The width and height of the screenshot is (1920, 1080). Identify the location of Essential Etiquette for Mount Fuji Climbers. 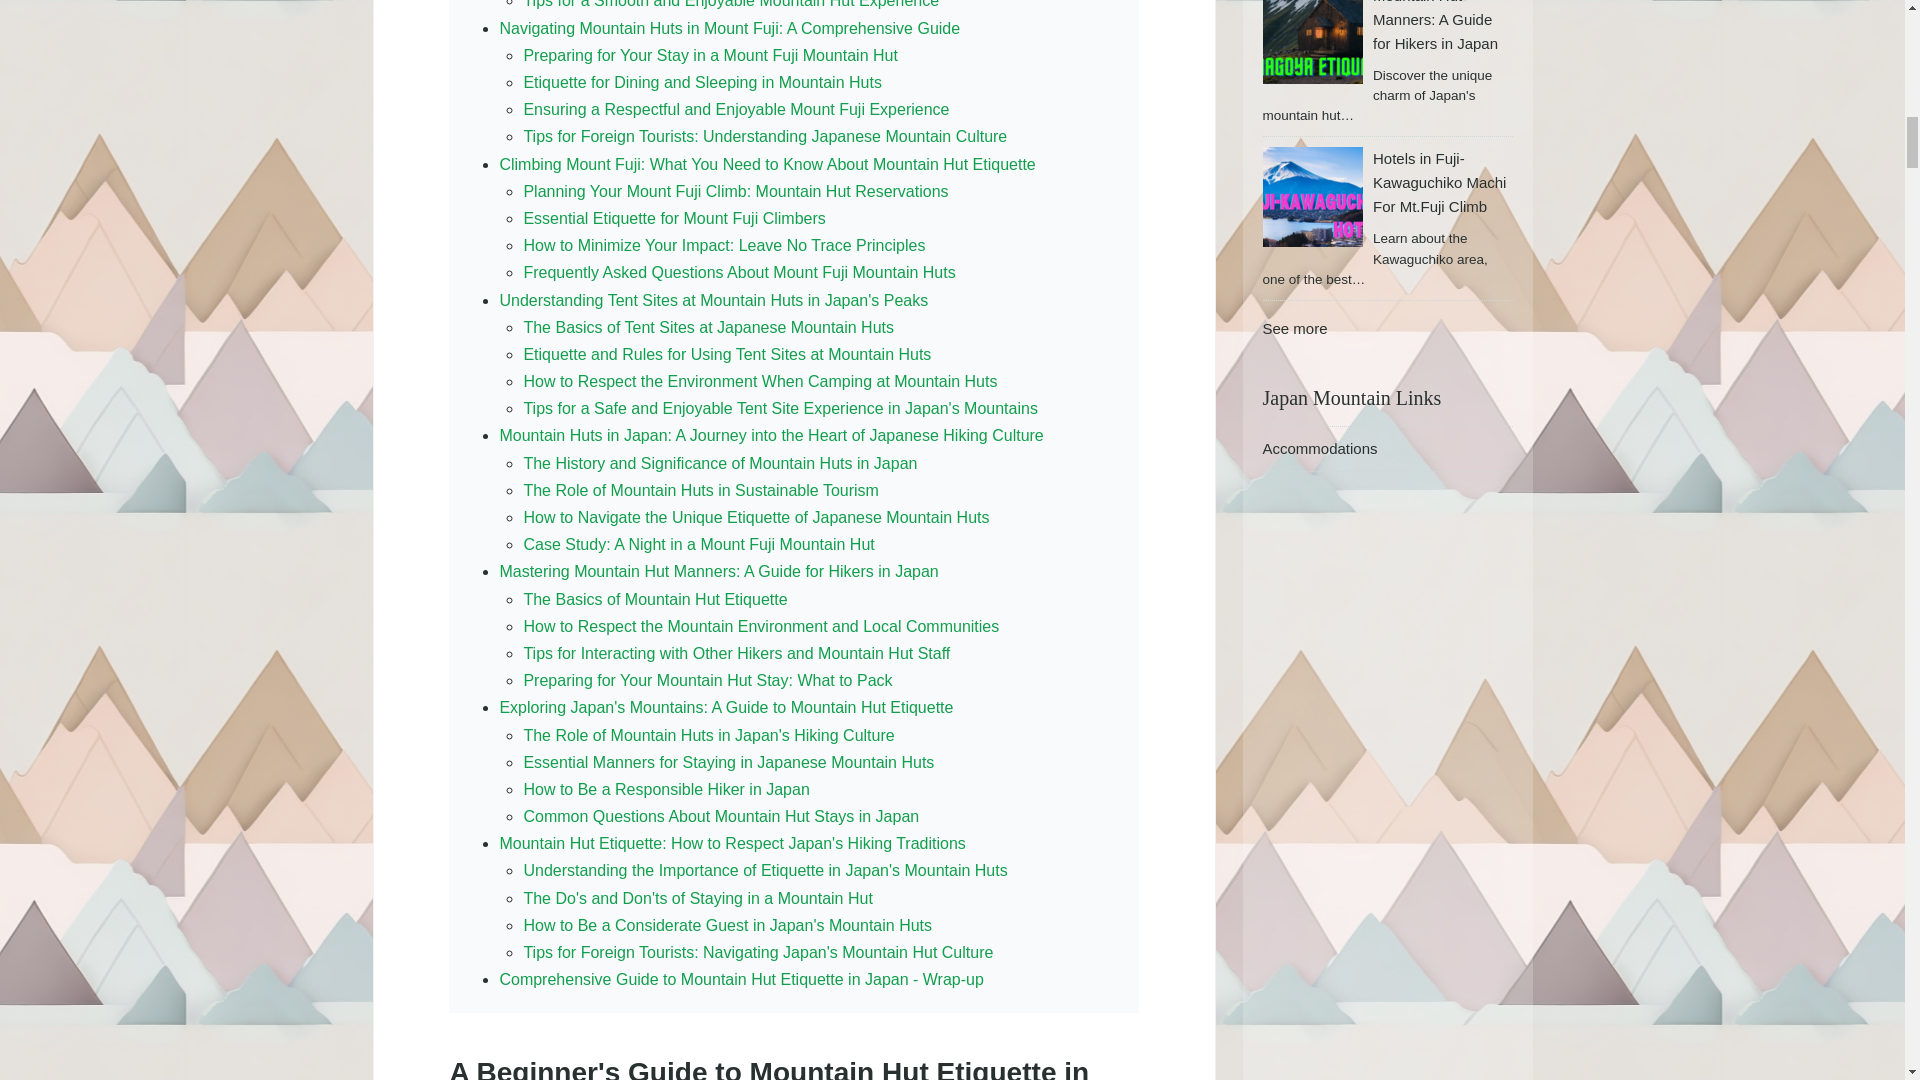
(674, 218).